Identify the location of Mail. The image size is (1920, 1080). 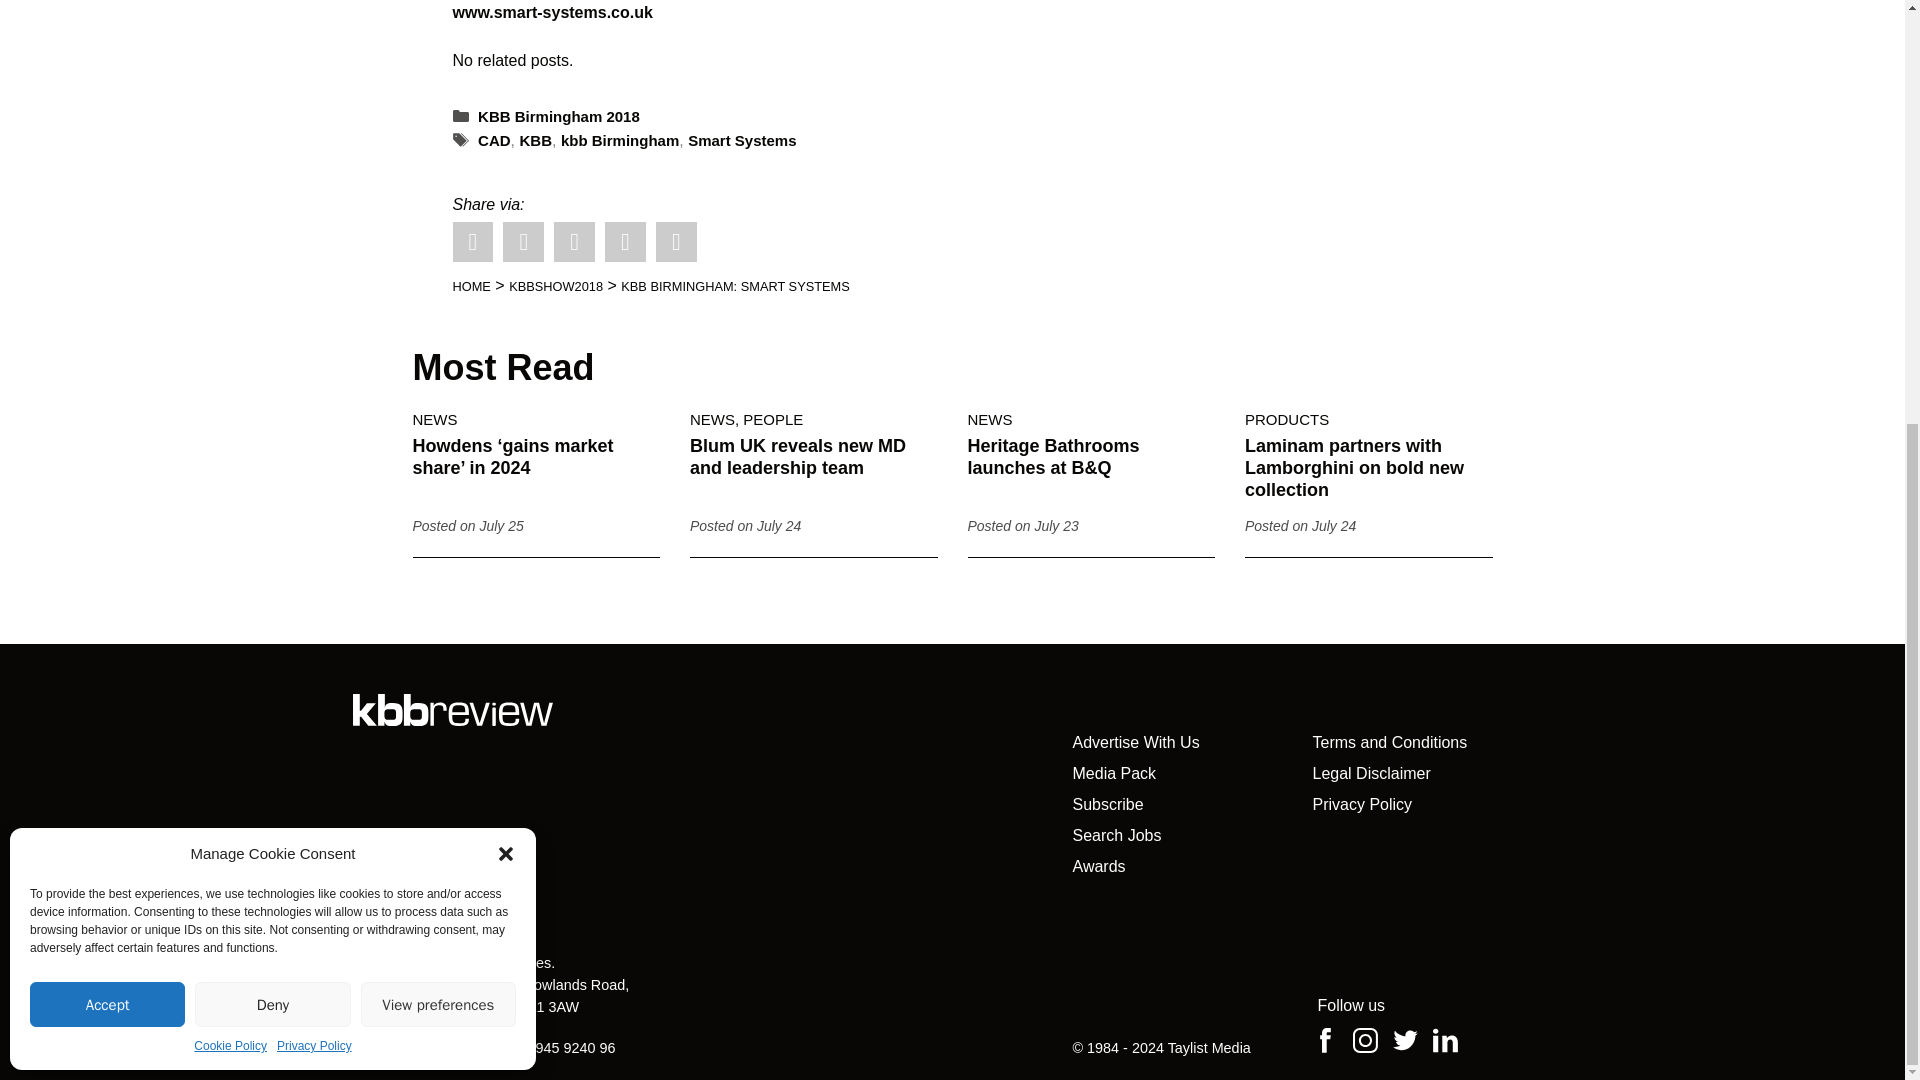
(676, 242).